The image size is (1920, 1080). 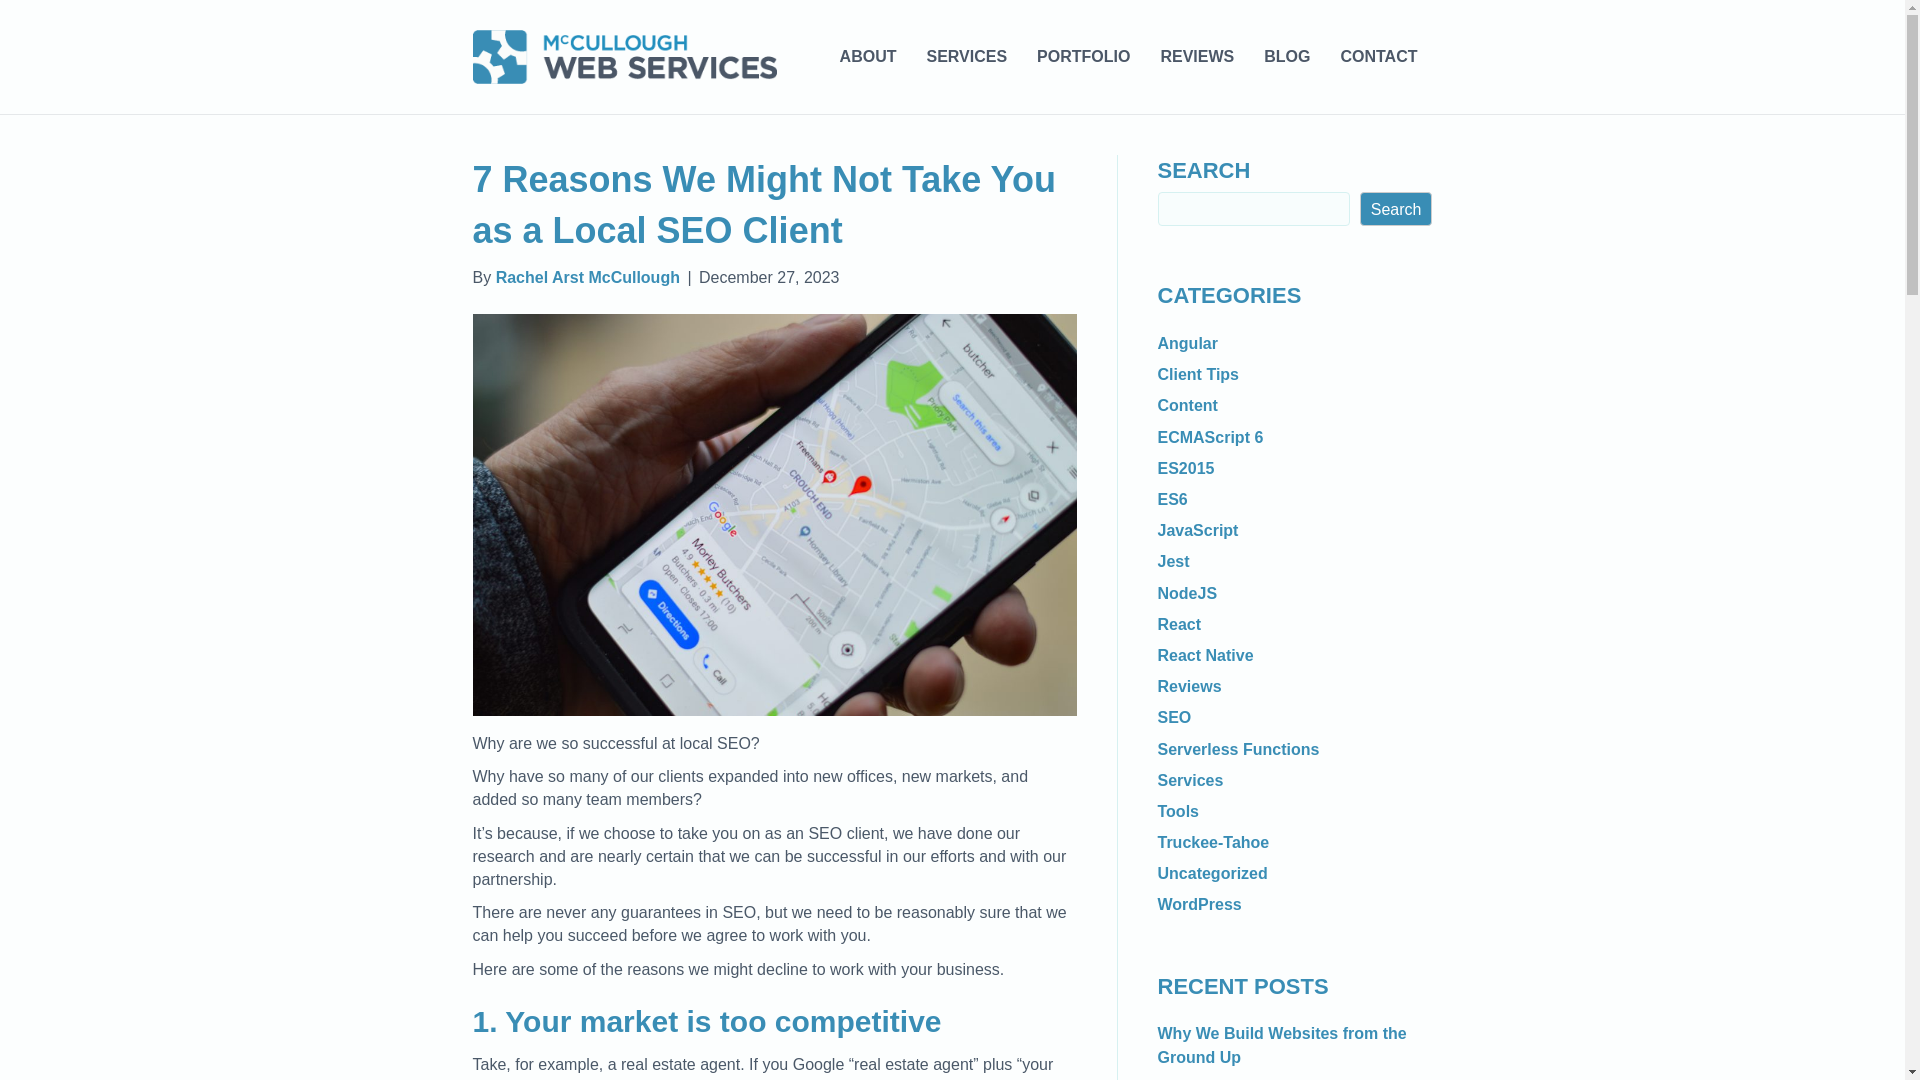 I want to click on JavaScript, so click(x=1198, y=530).